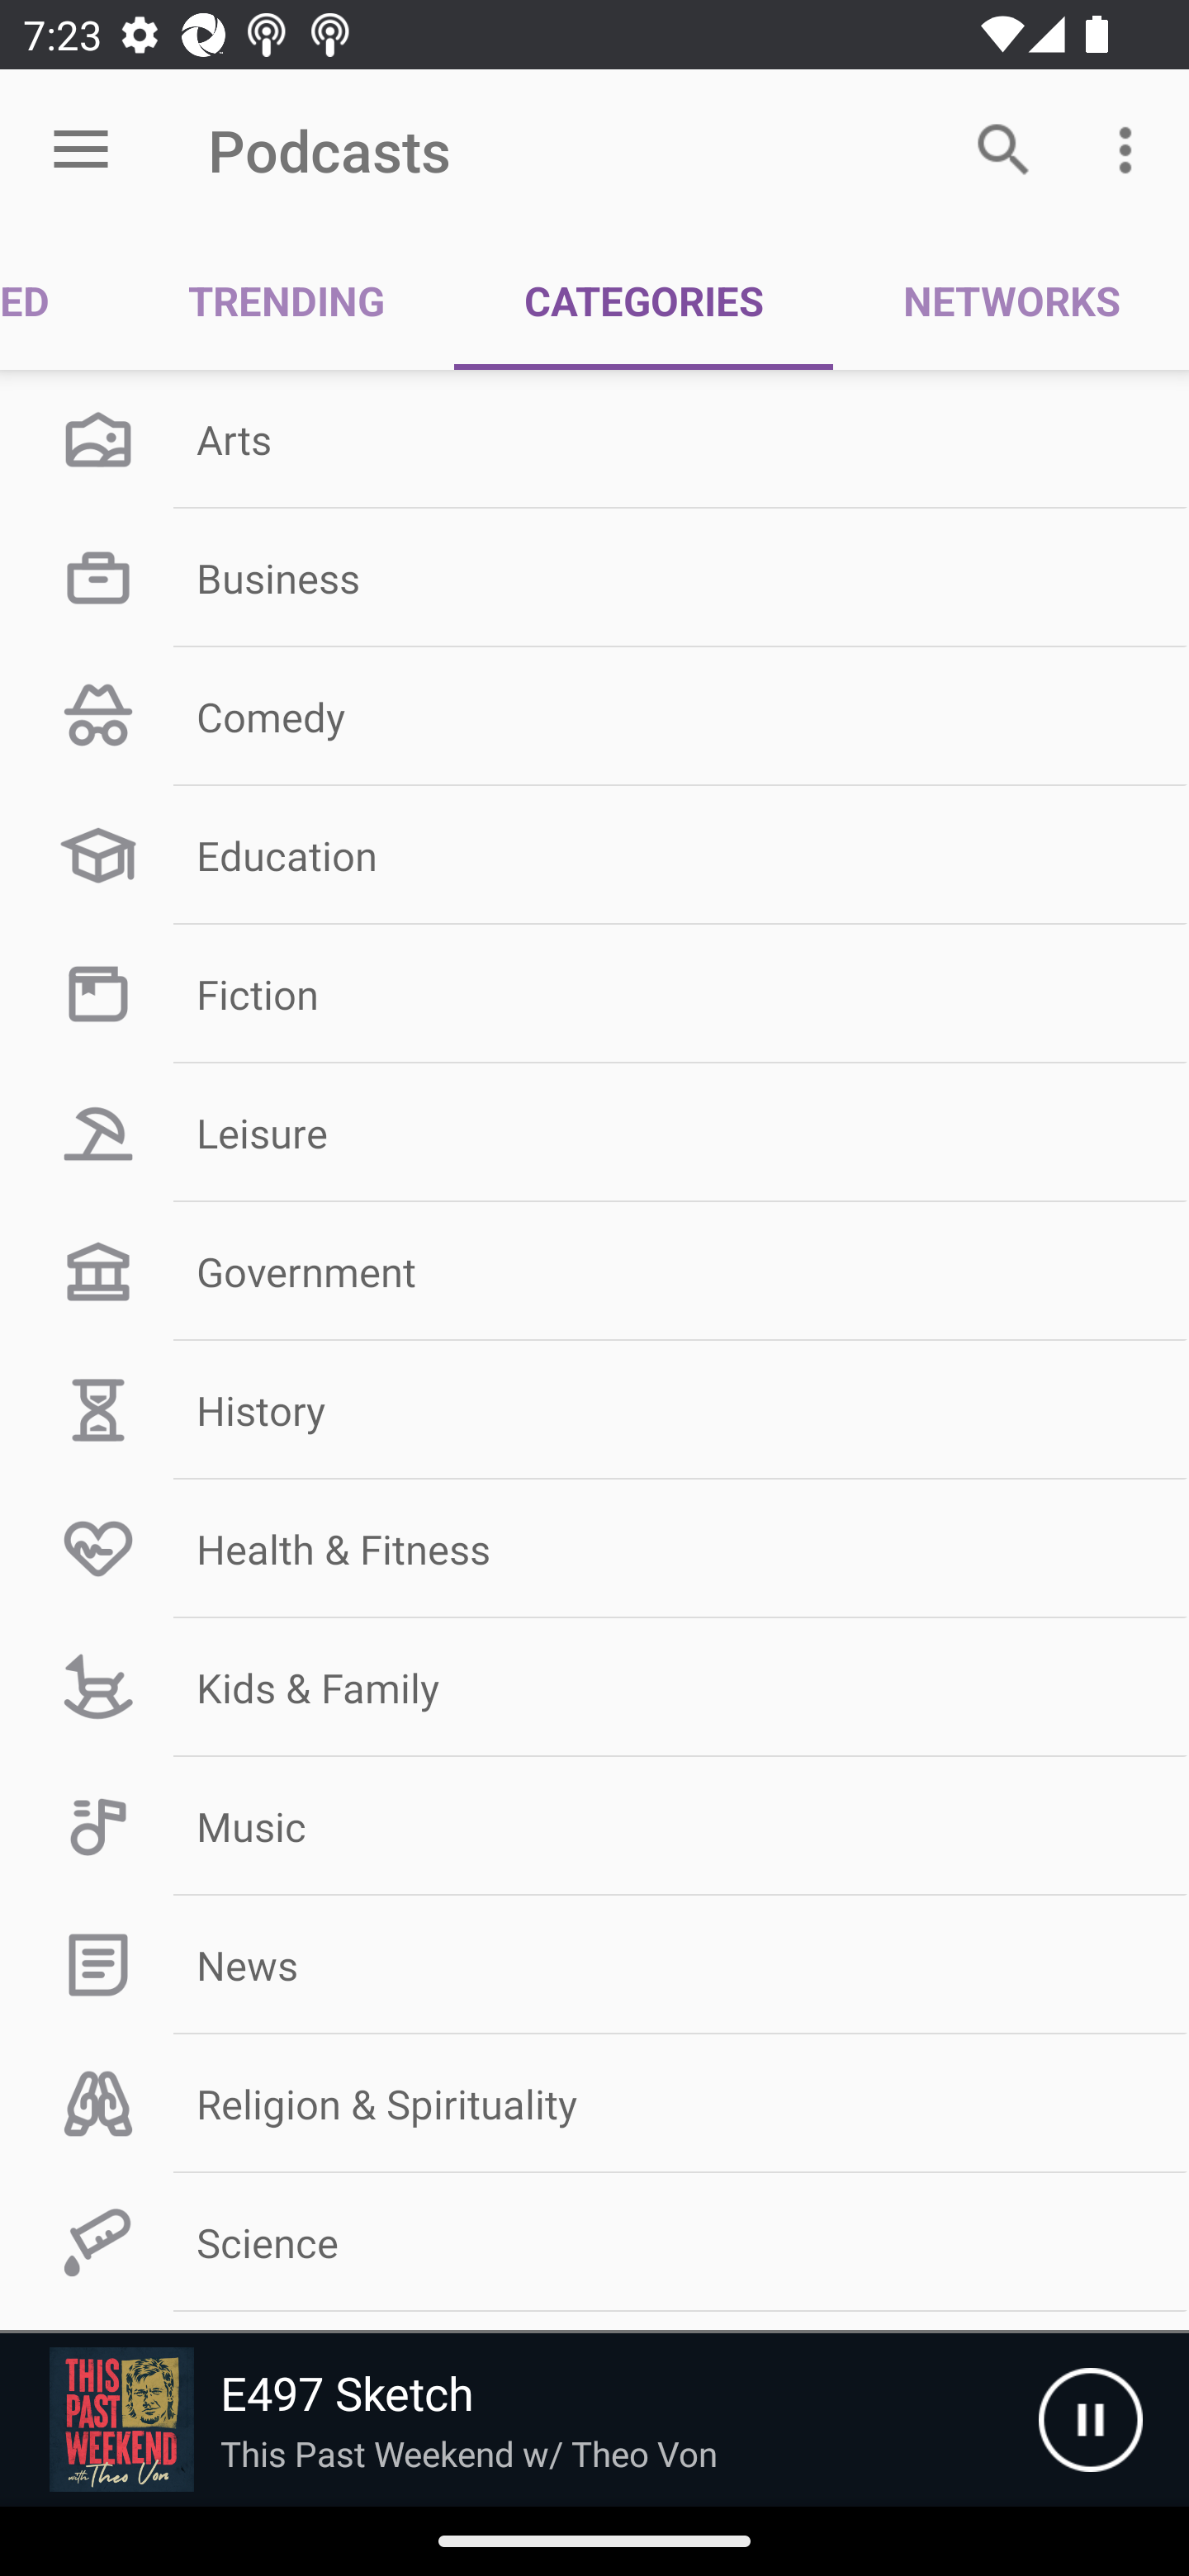 The image size is (1189, 2576). I want to click on Religion & Spirituality, so click(594, 2104).